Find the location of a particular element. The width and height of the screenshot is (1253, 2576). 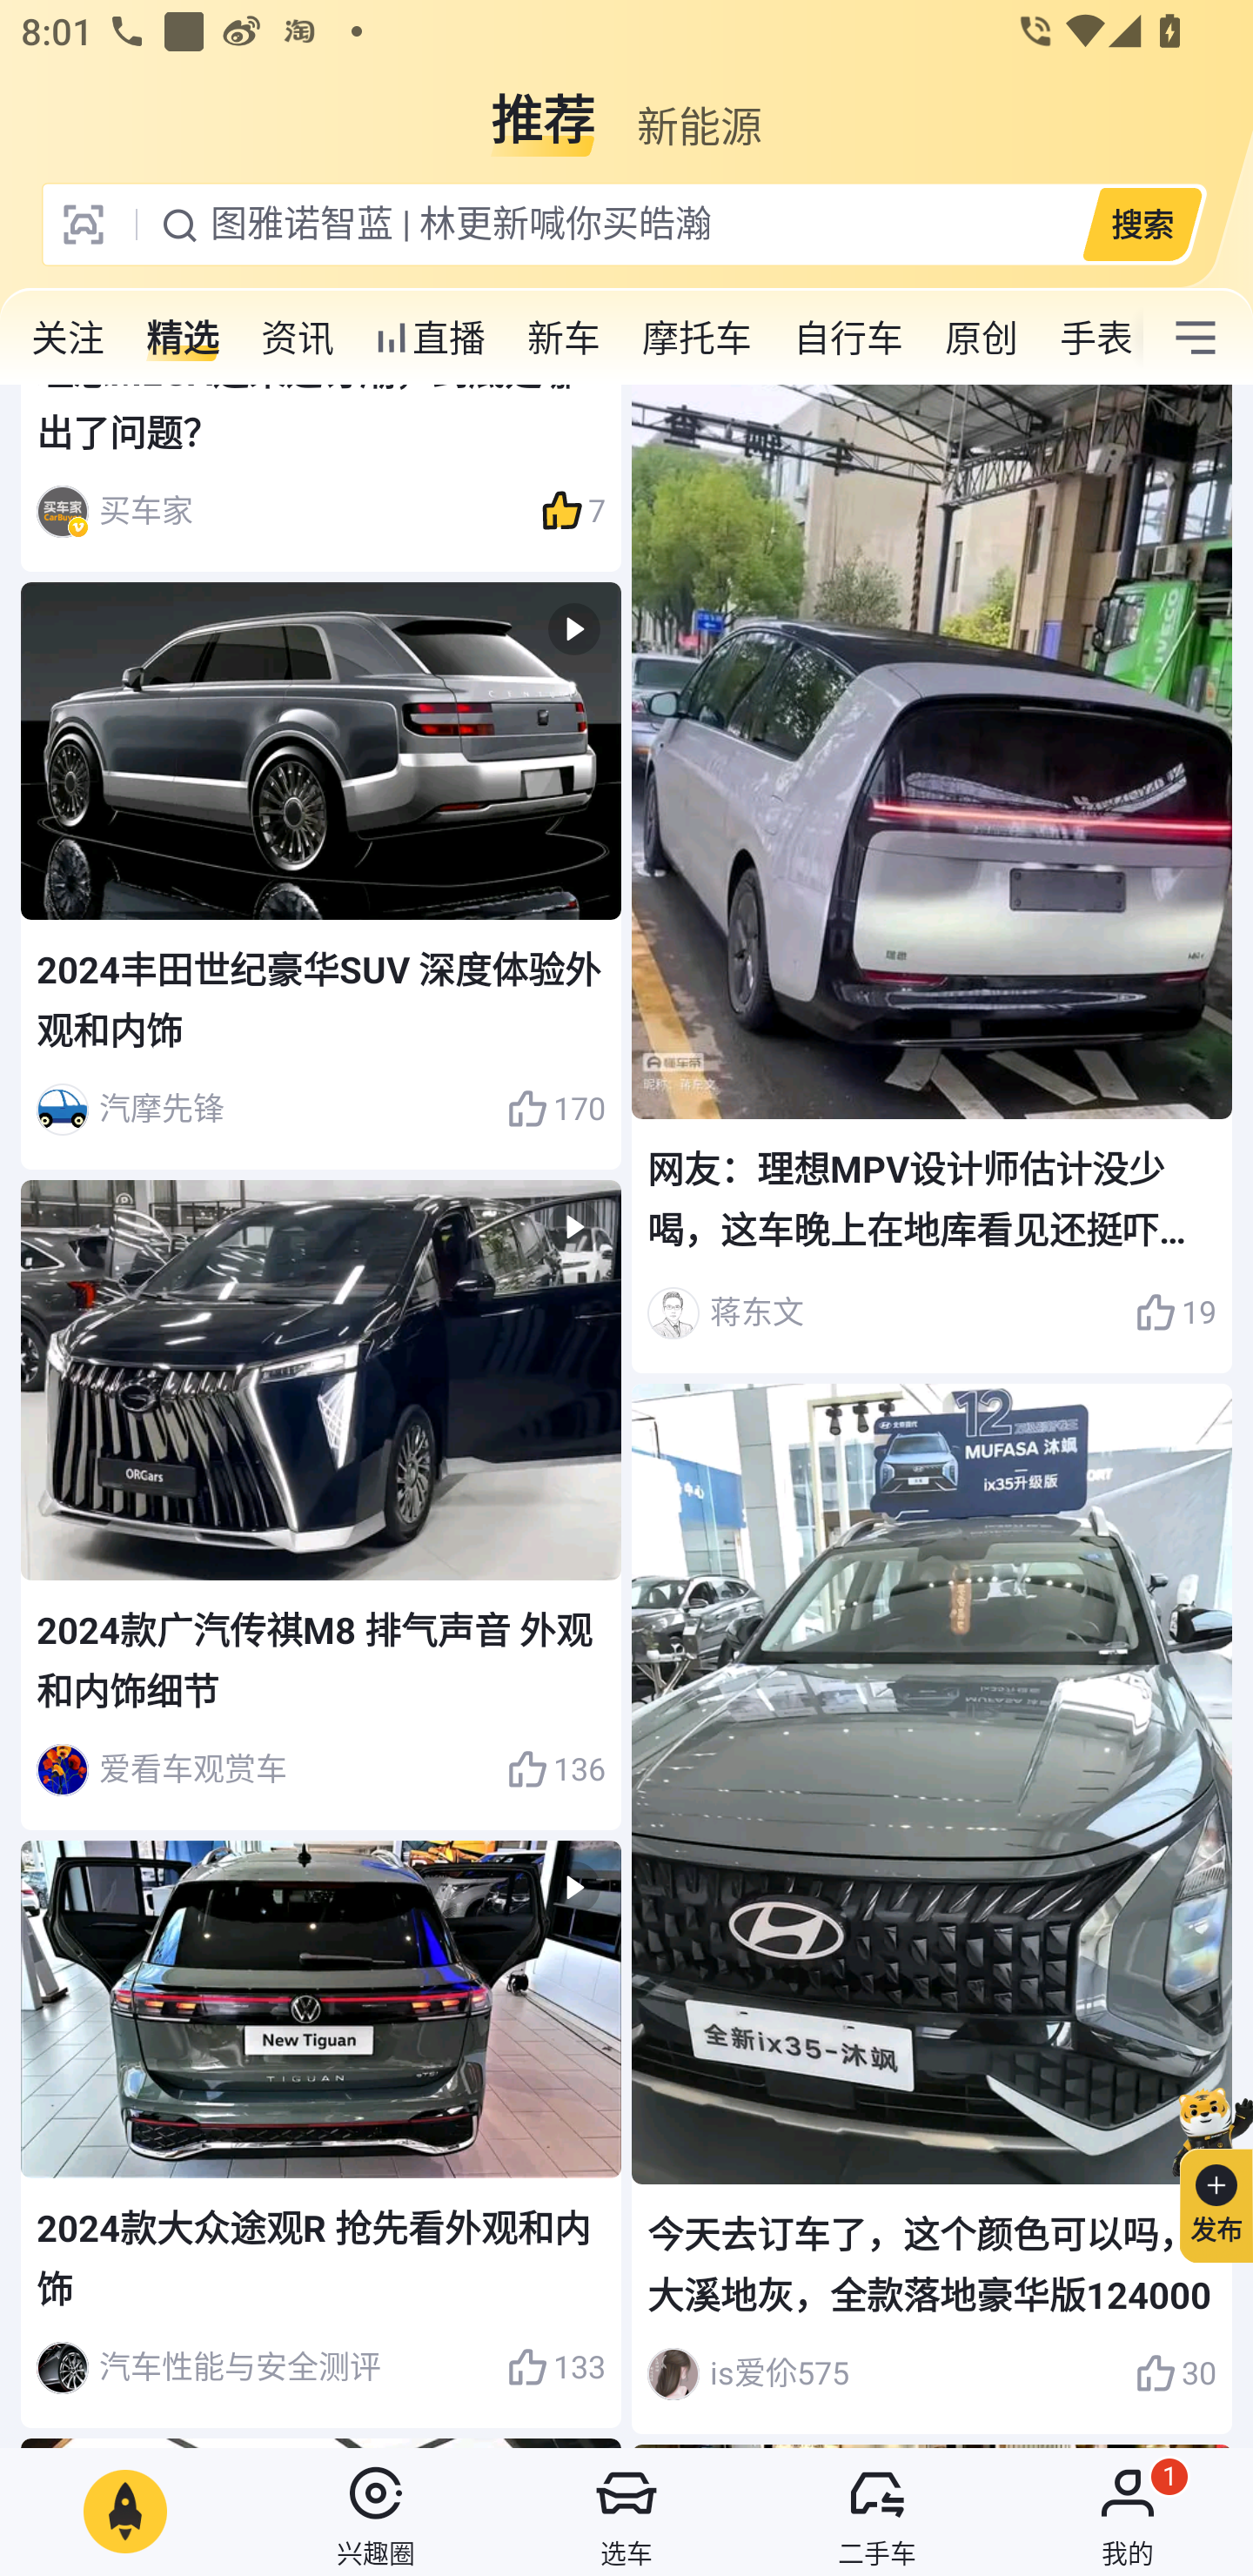

 二手车 is located at coordinates (877, 2512).